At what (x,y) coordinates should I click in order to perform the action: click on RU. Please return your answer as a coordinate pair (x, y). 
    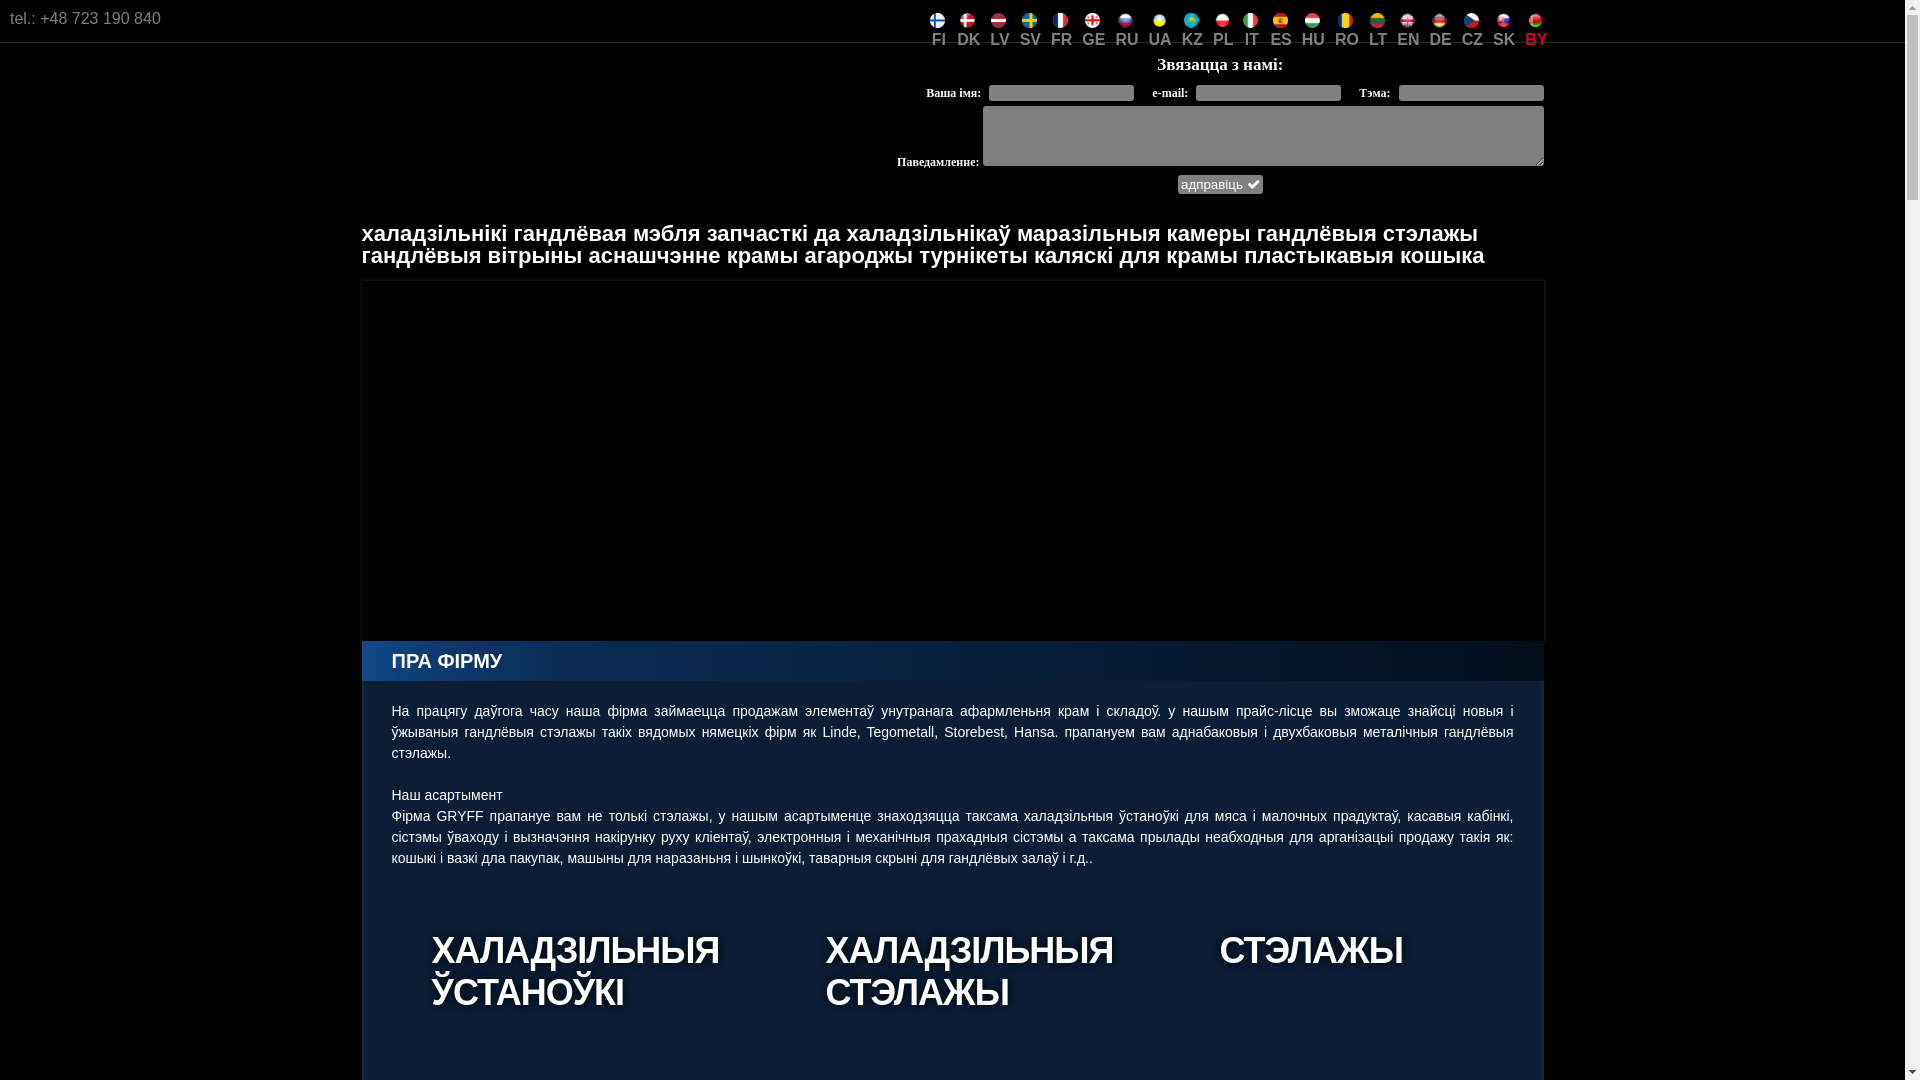
    Looking at the image, I should click on (1126, 20).